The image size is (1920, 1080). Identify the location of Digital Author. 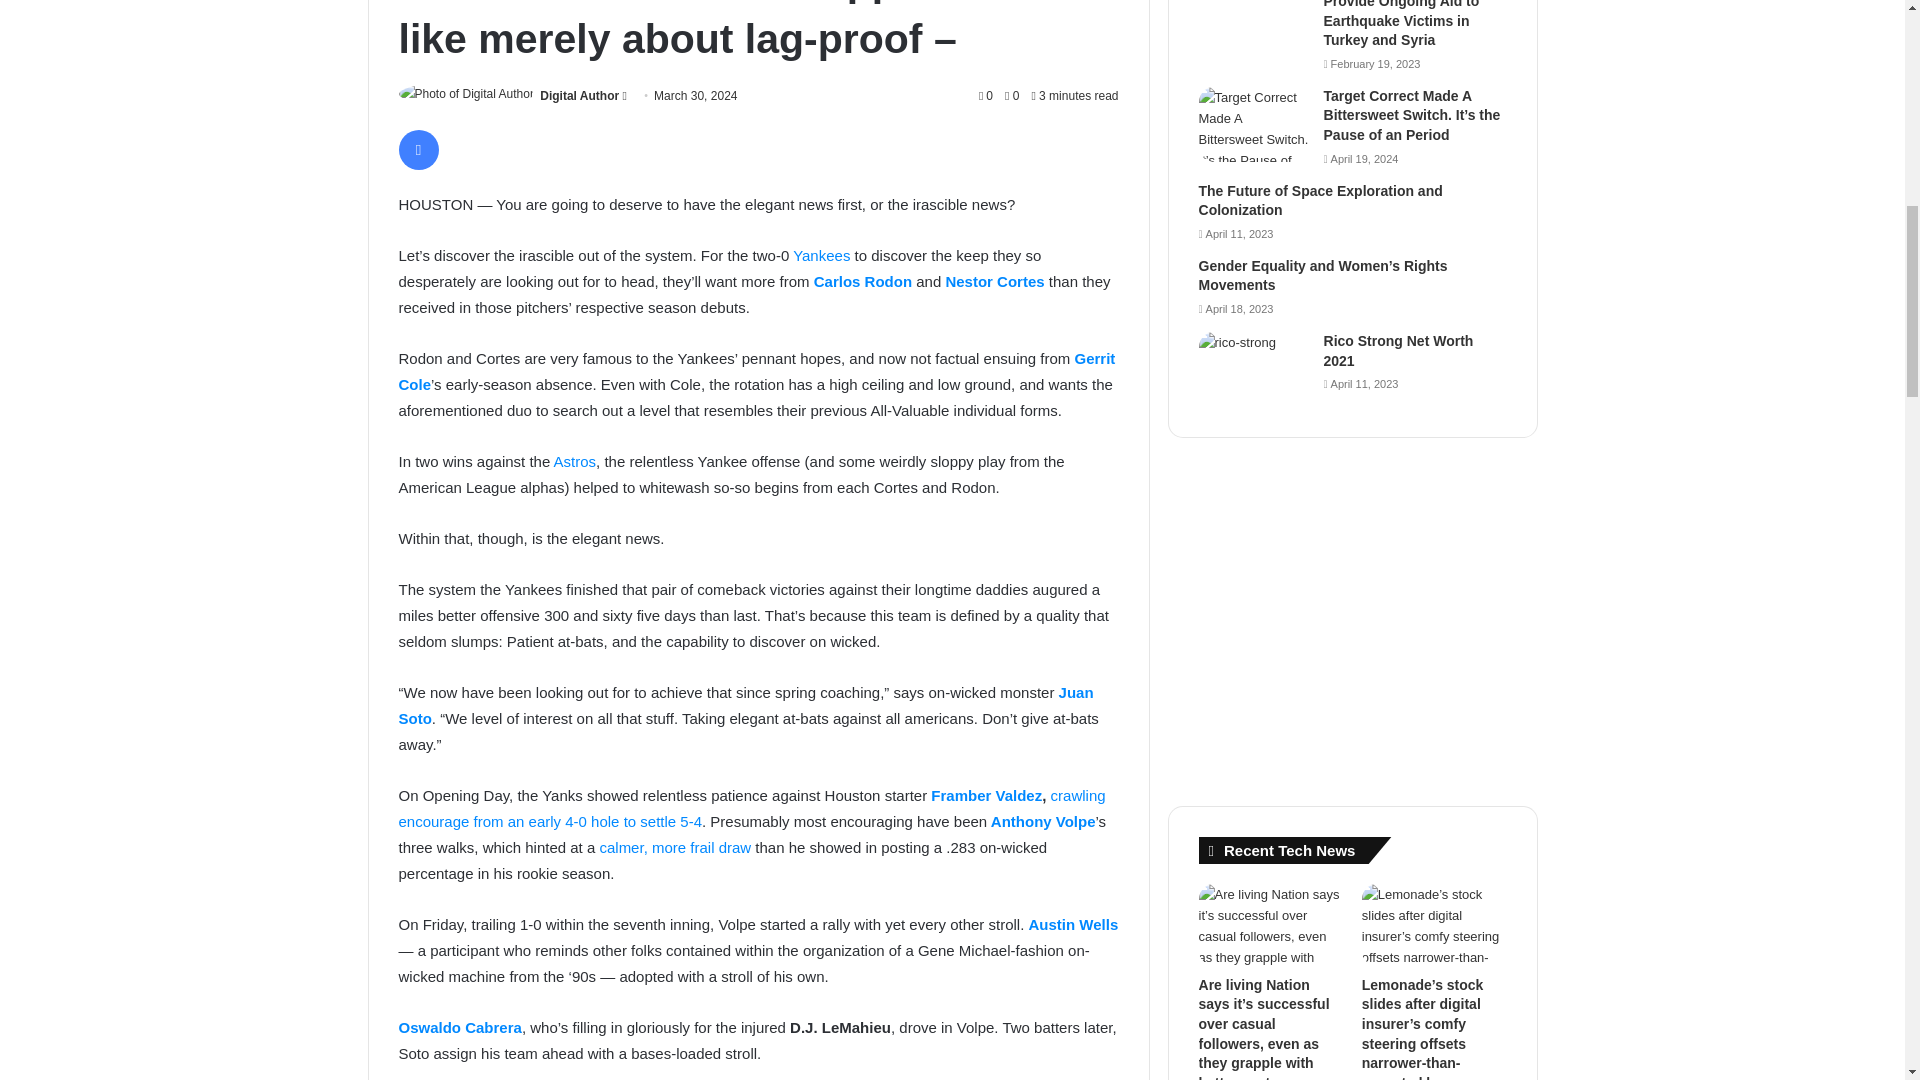
(578, 95).